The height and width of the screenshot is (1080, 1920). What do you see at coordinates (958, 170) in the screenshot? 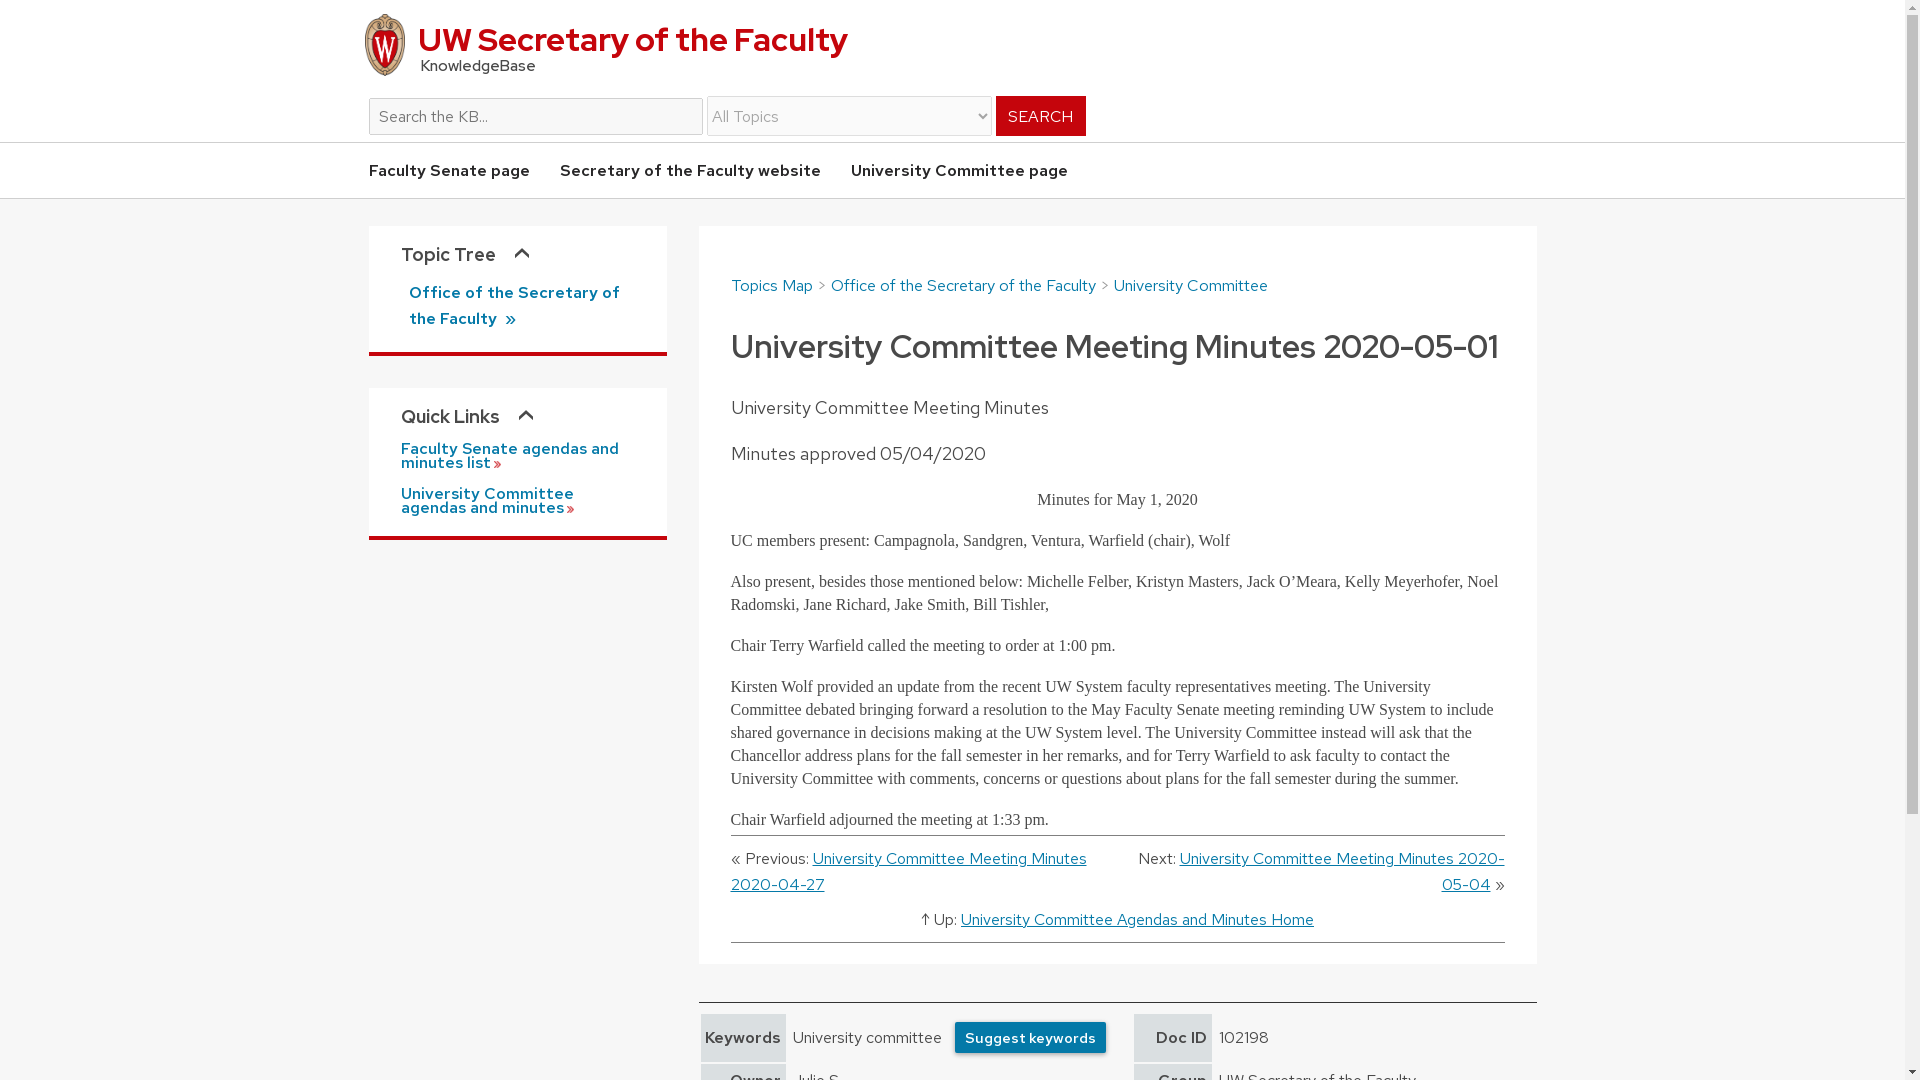
I see `University Committee page` at bounding box center [958, 170].